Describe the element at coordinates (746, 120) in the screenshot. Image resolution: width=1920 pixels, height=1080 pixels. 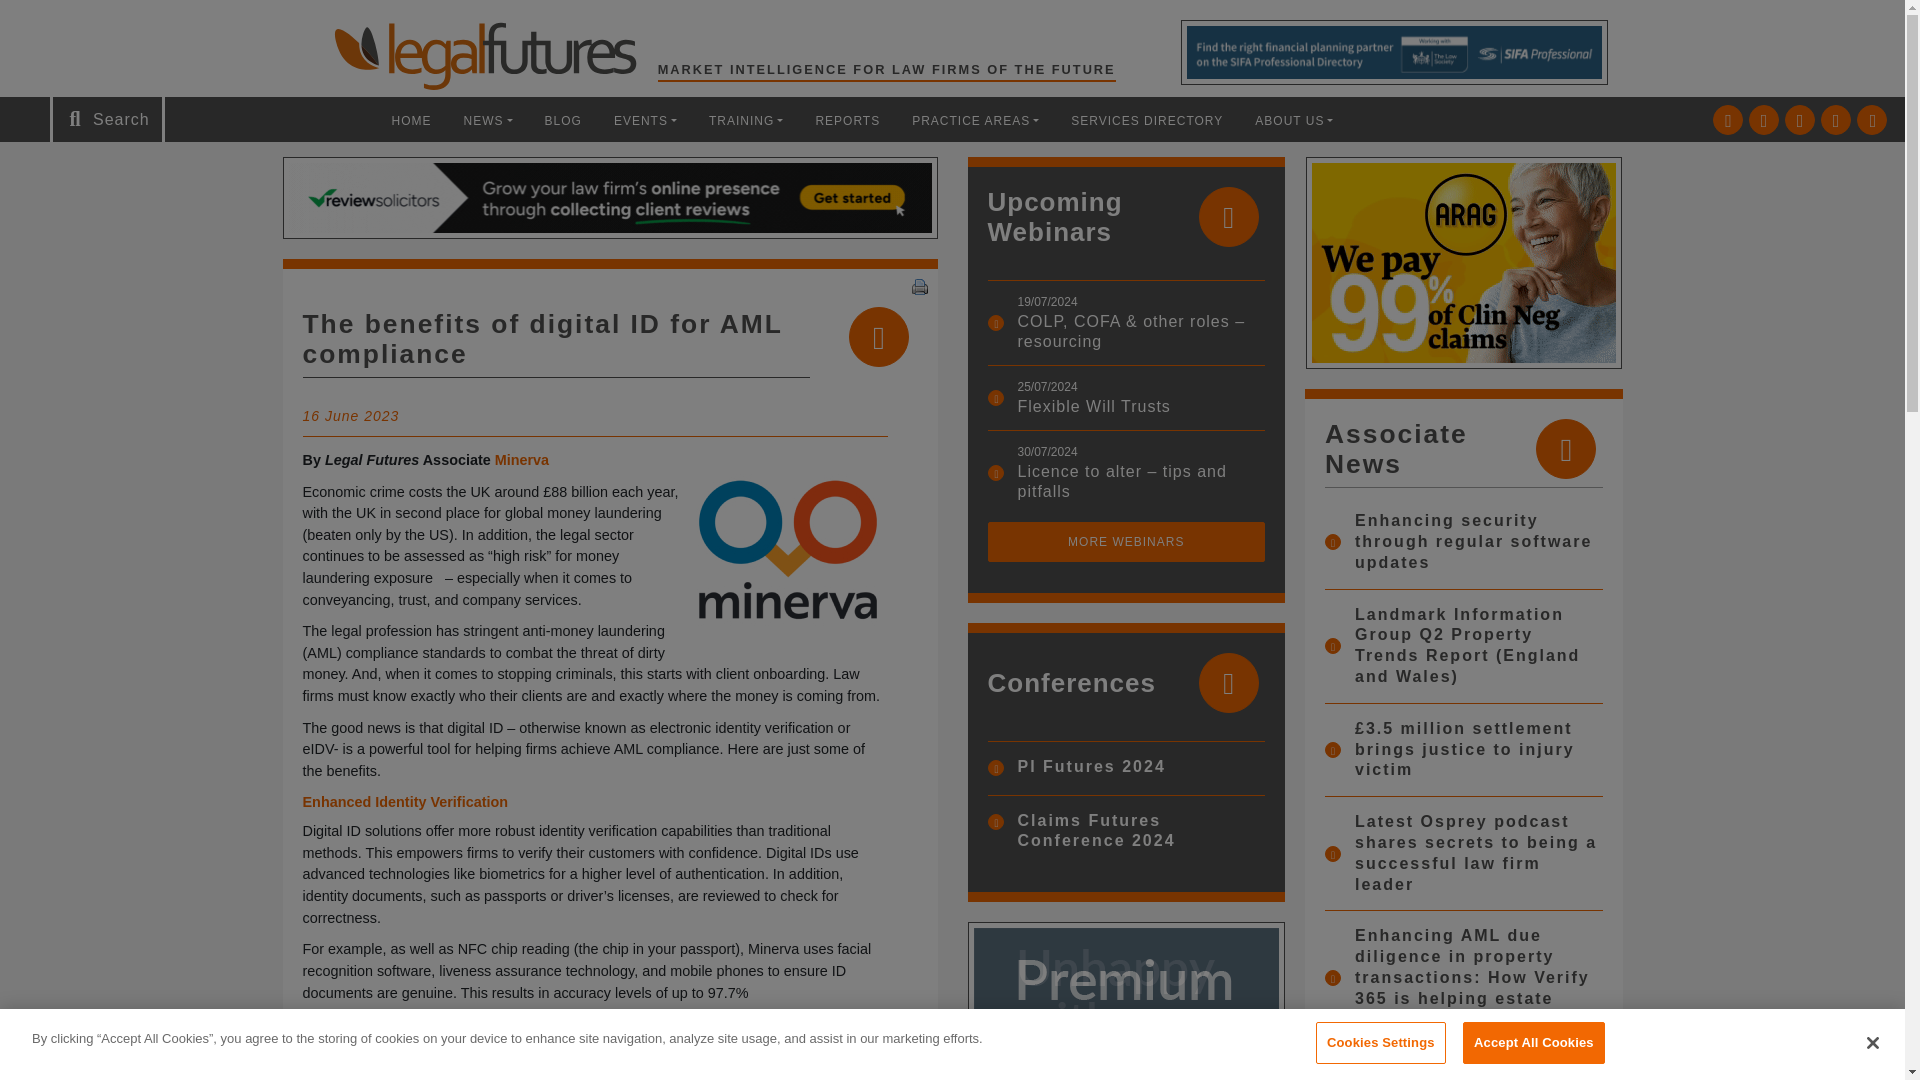
I see `TRAINING` at that location.